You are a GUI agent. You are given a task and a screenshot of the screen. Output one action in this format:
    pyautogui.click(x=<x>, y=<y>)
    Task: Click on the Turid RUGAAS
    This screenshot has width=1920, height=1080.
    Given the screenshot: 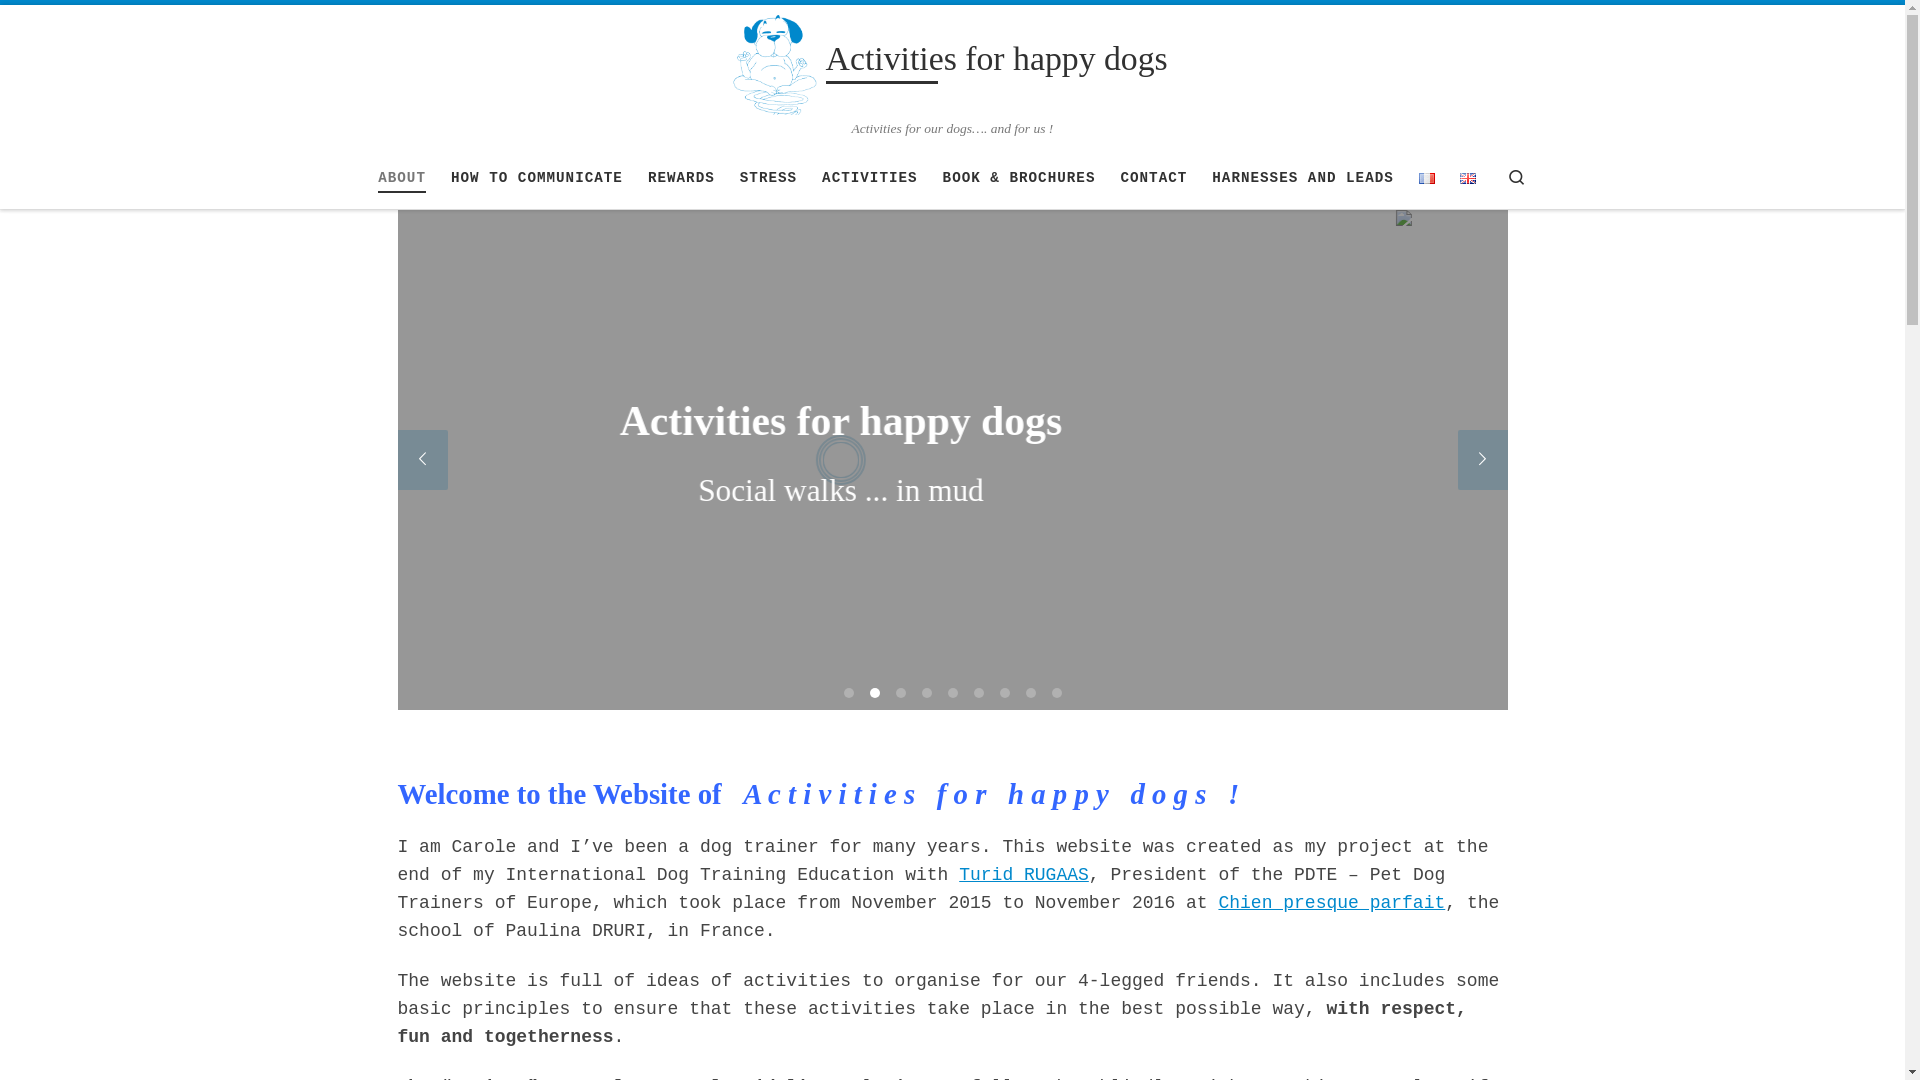 What is the action you would take?
    pyautogui.click(x=1024, y=875)
    